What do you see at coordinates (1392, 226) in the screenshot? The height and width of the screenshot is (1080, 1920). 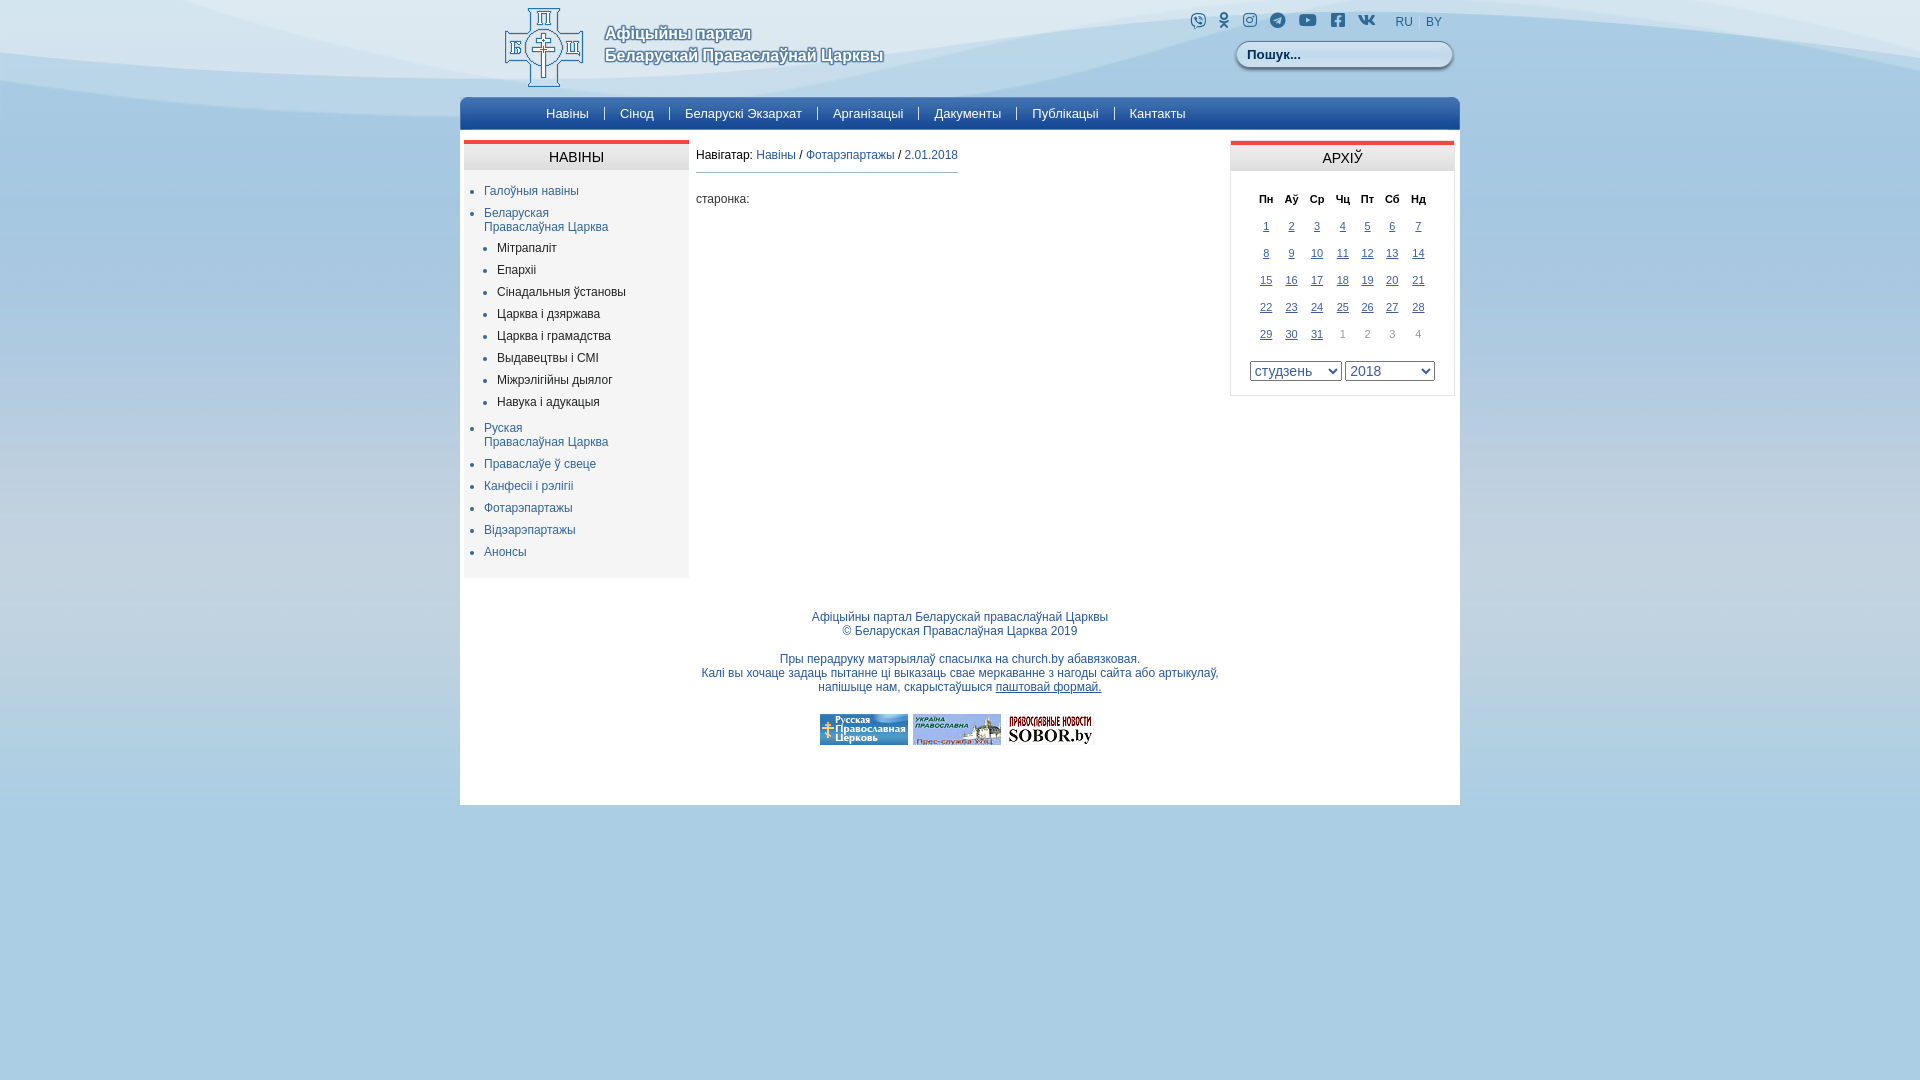 I see `6` at bounding box center [1392, 226].